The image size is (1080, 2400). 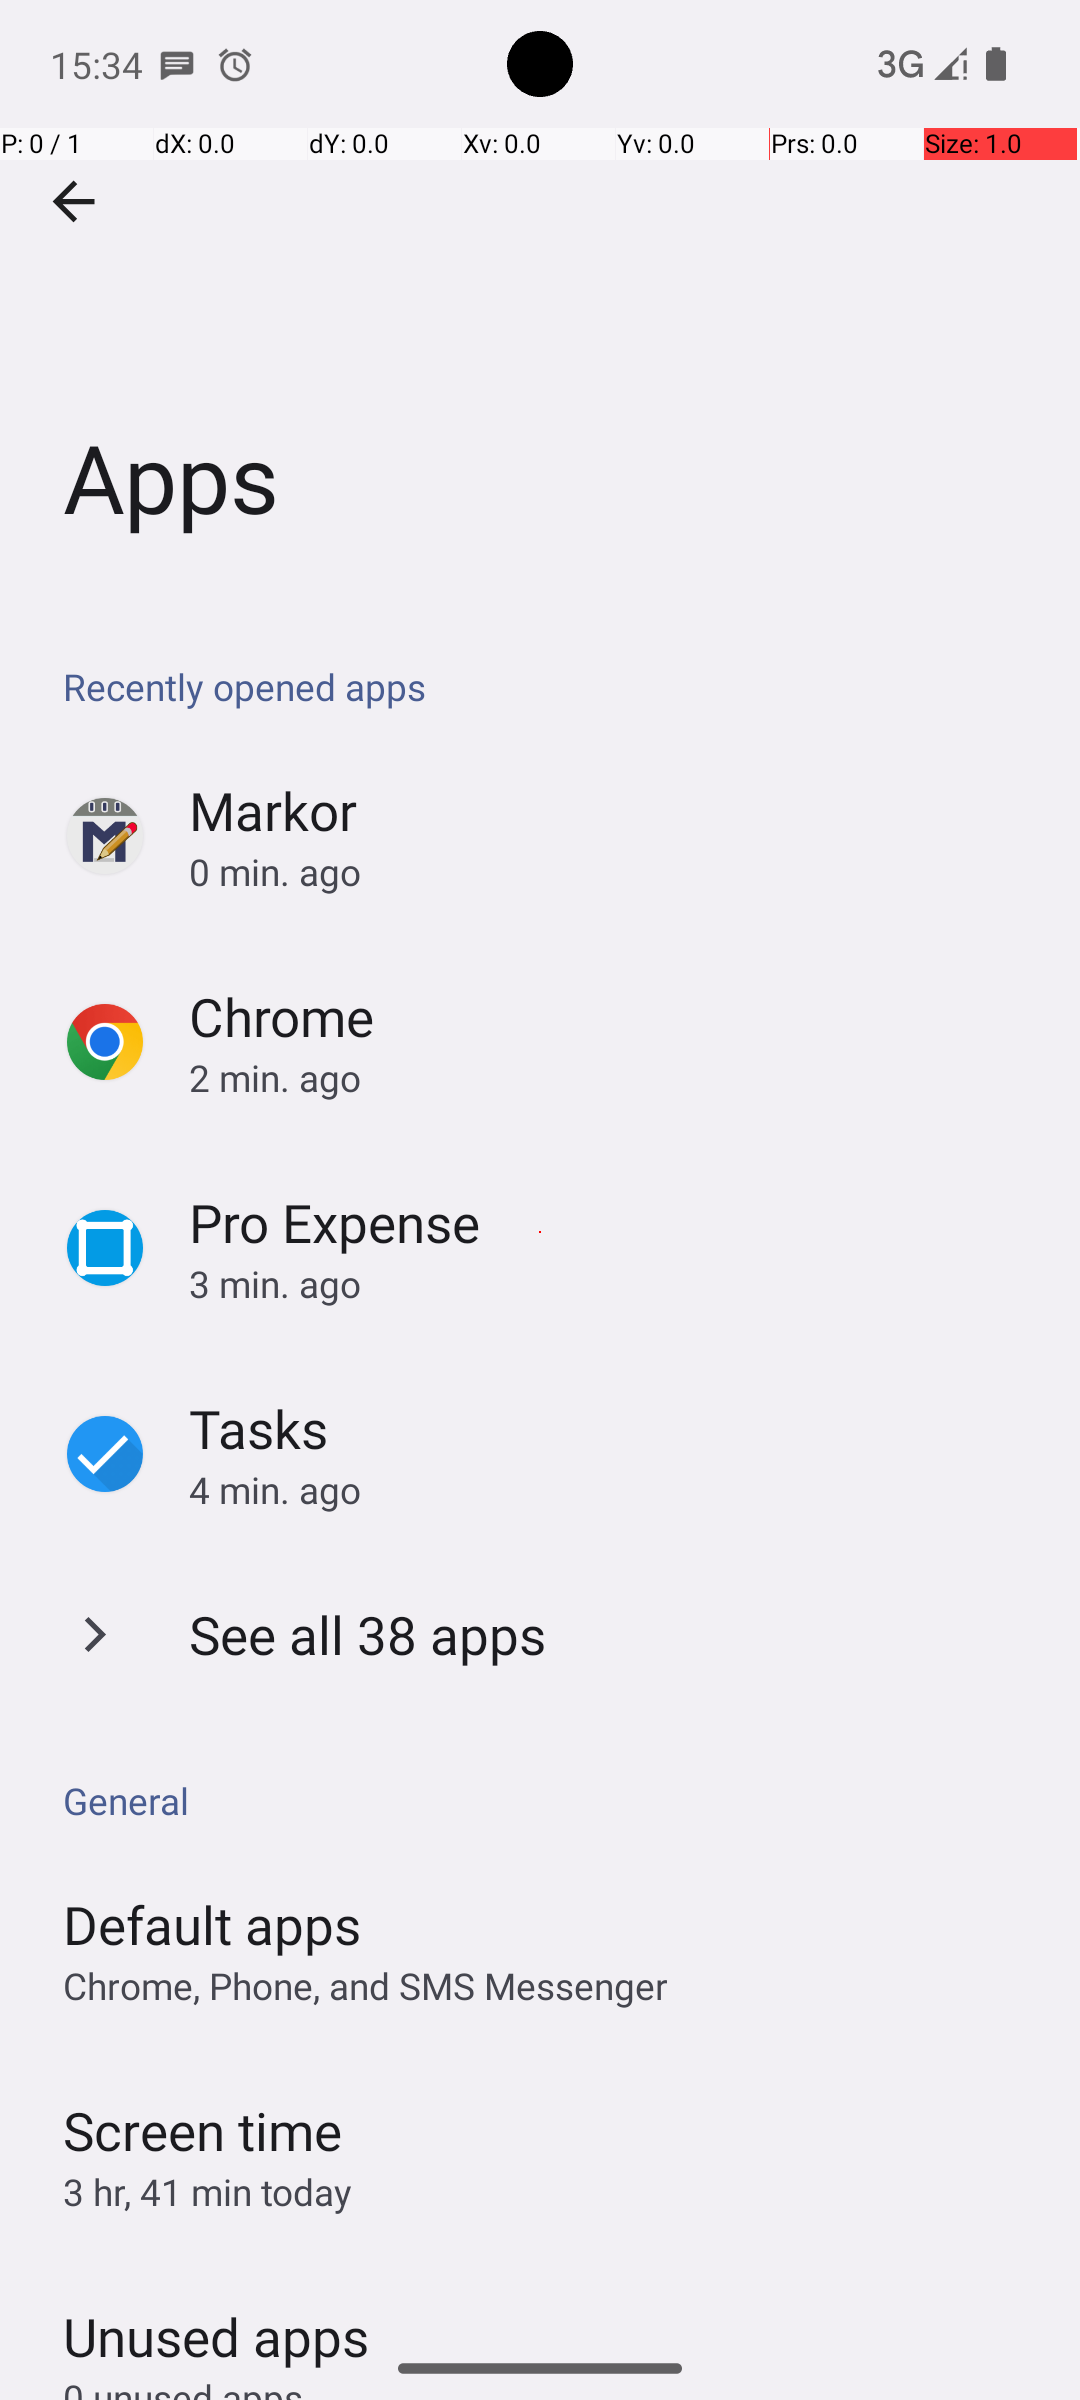 What do you see at coordinates (208, 2192) in the screenshot?
I see `3 hr, 41 min today` at bounding box center [208, 2192].